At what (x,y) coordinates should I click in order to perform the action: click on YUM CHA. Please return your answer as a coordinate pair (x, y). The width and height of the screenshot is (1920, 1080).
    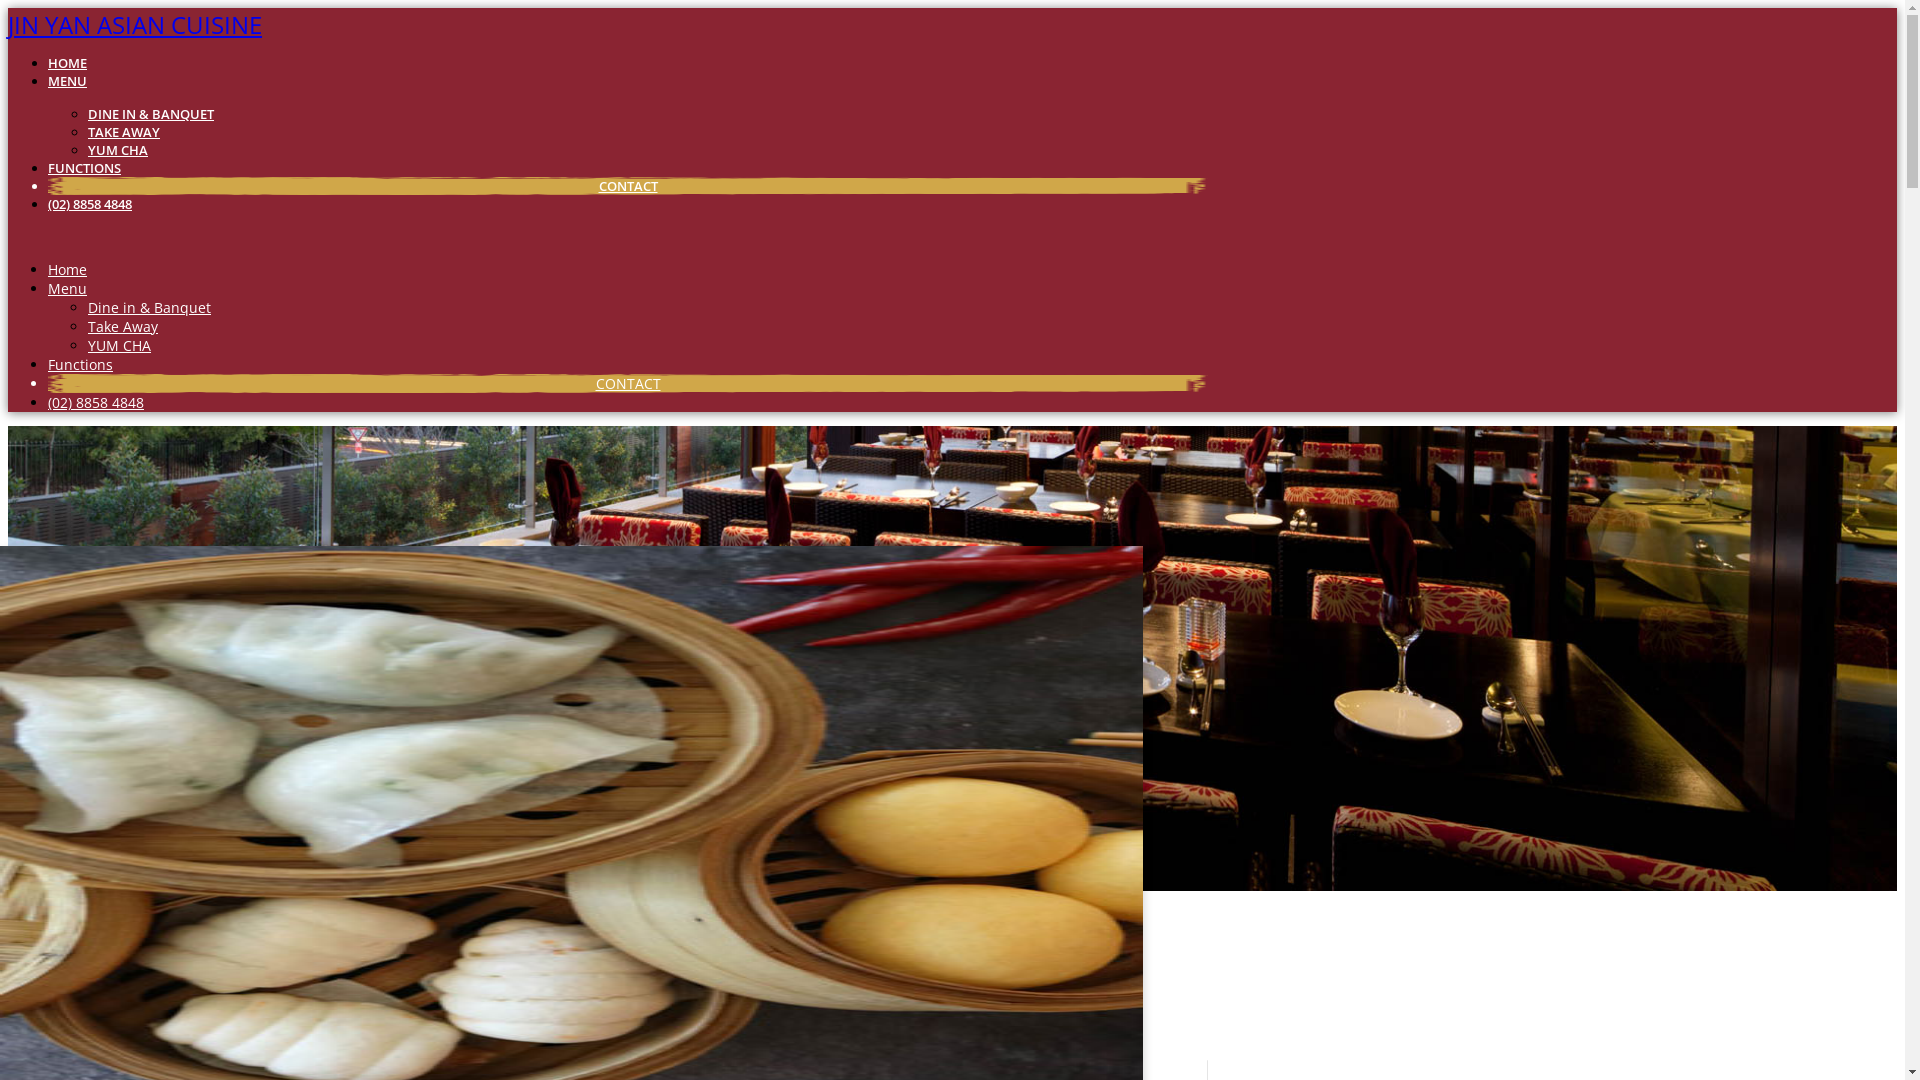
    Looking at the image, I should click on (118, 150).